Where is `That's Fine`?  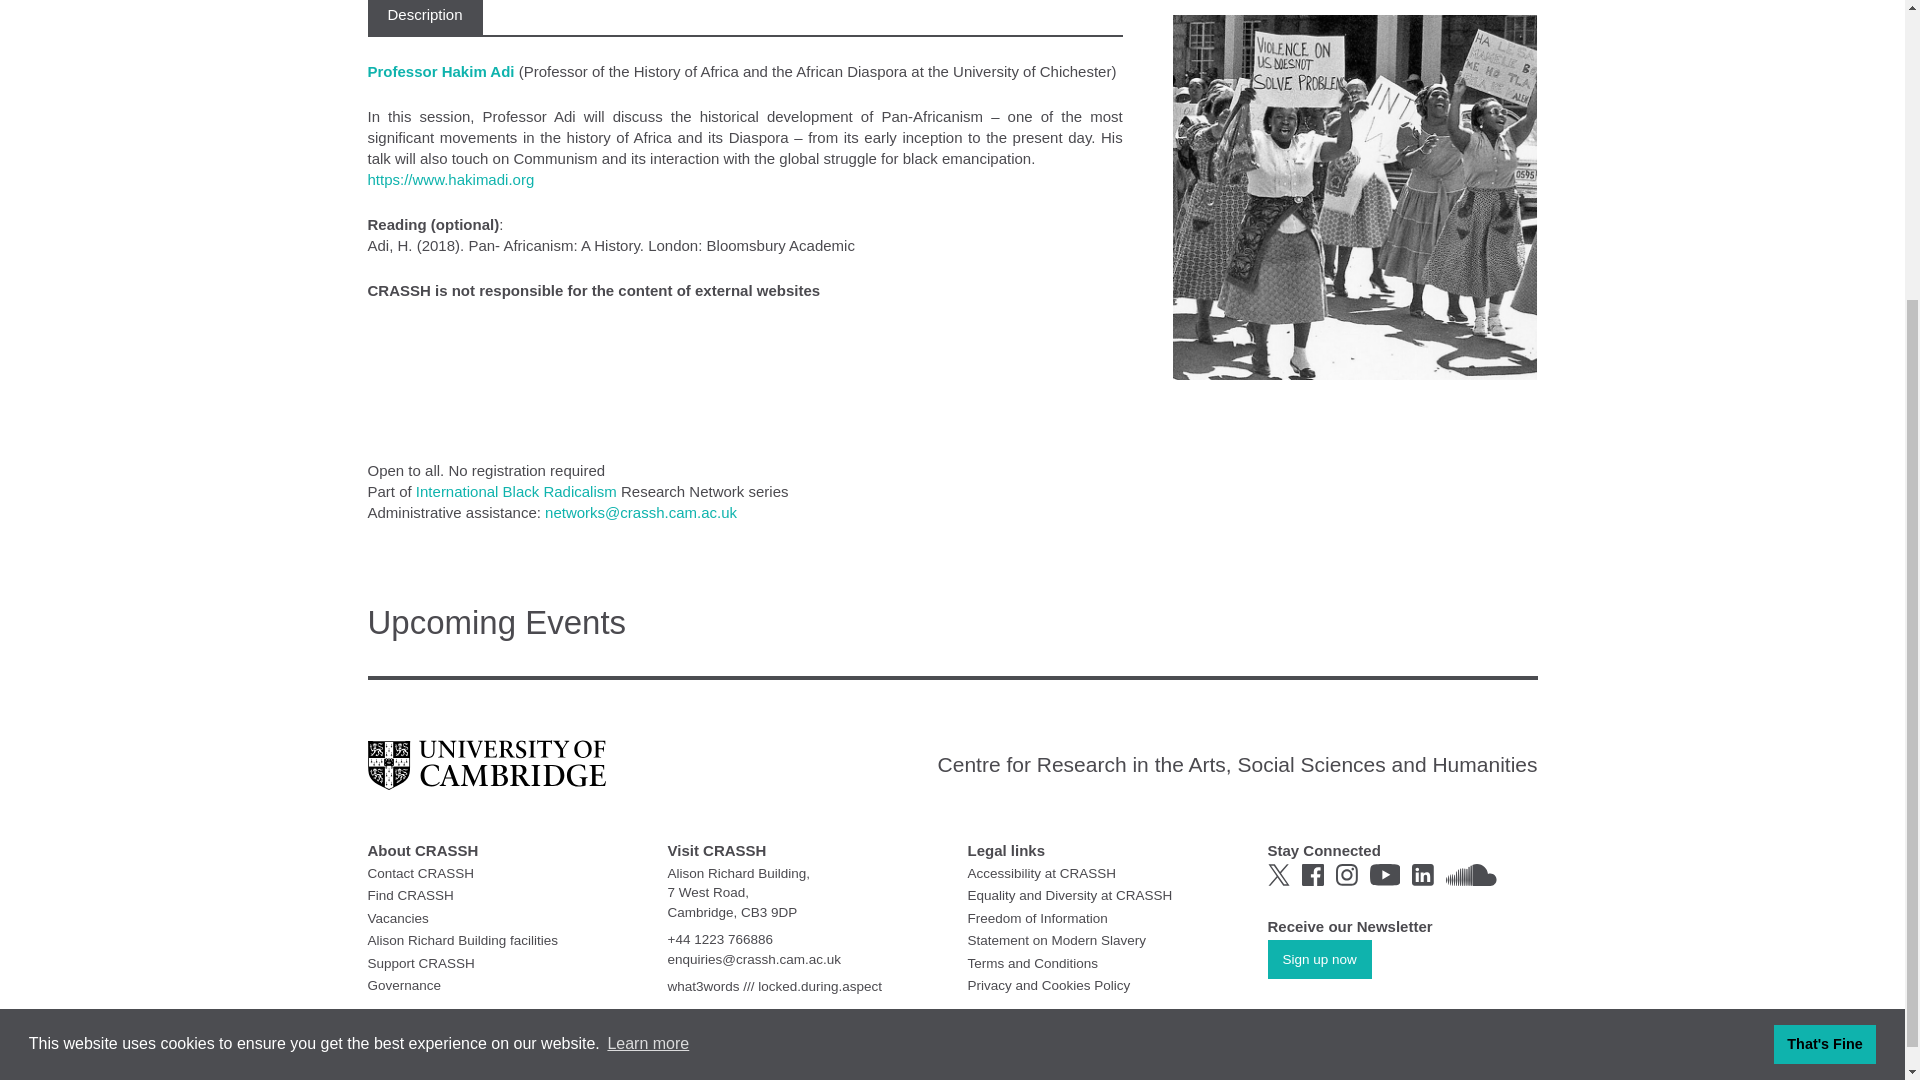
That's Fine is located at coordinates (1824, 630).